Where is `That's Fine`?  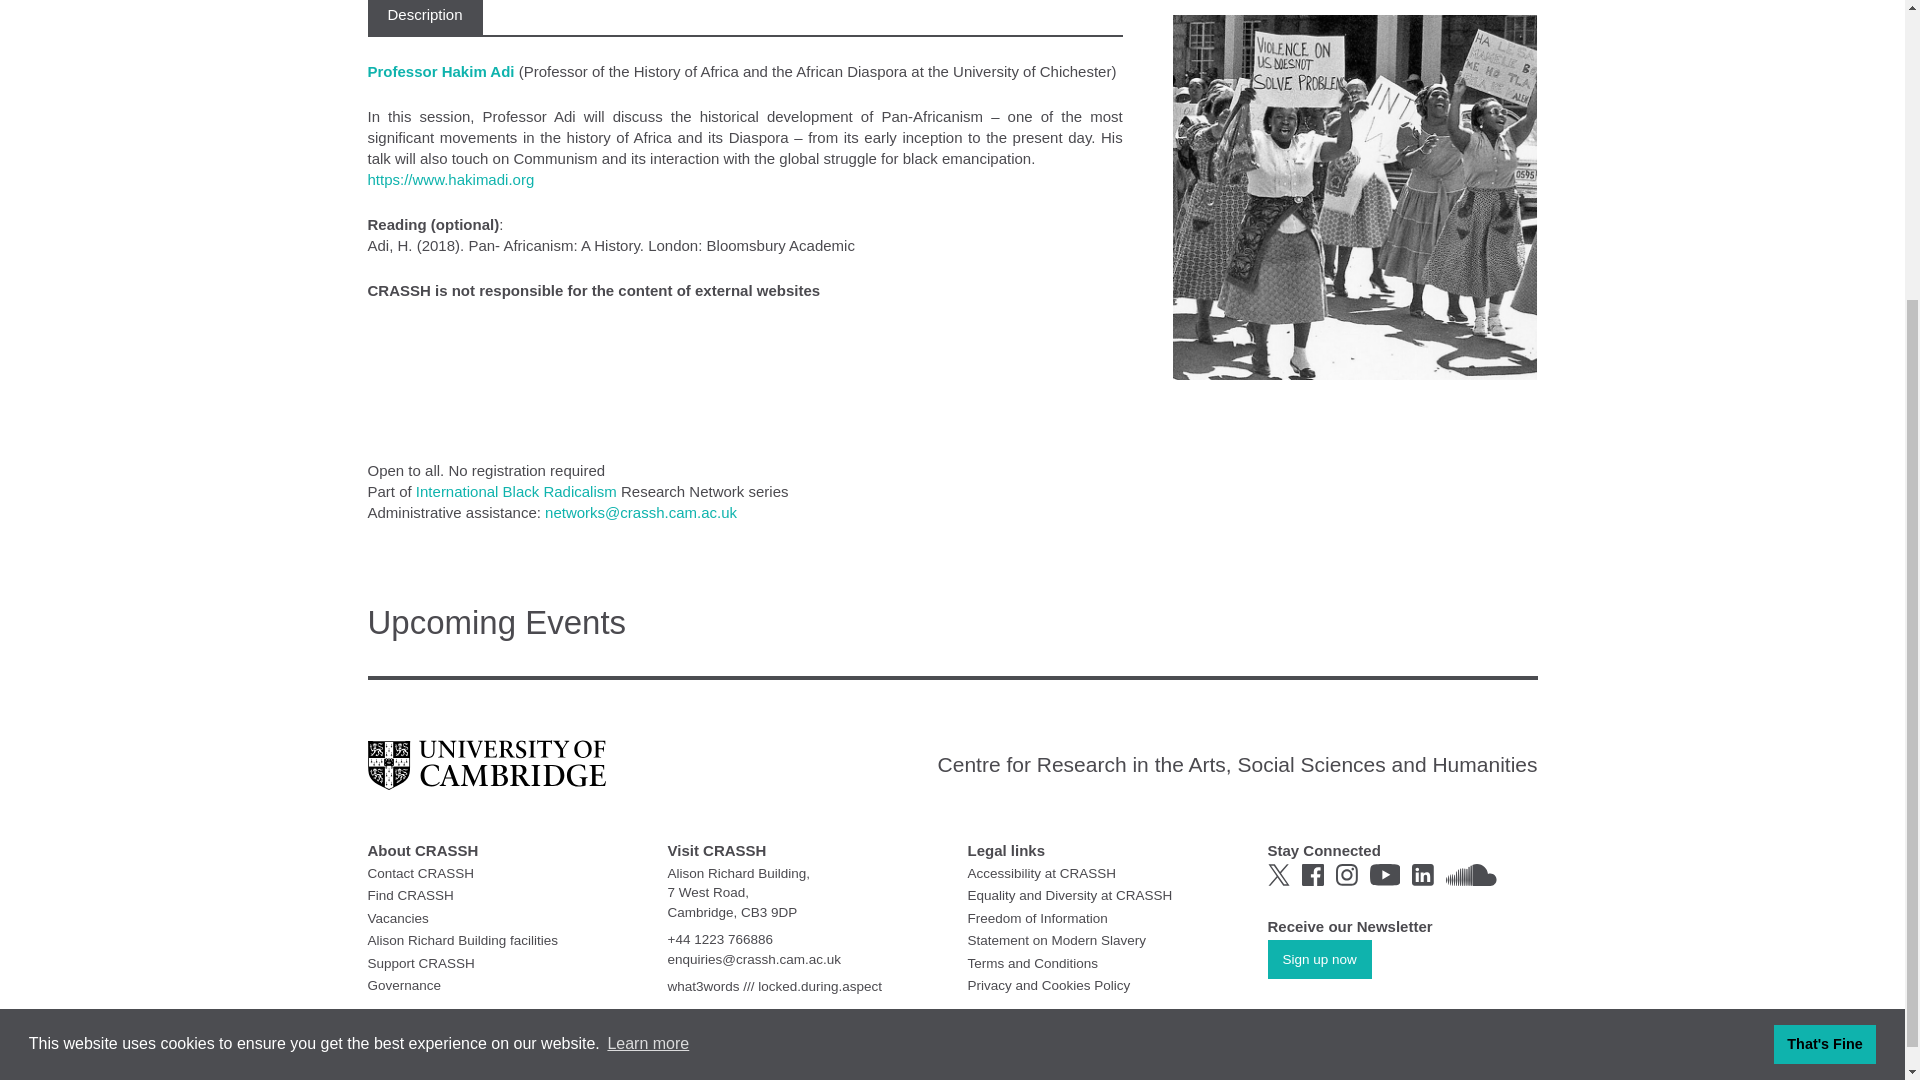
That's Fine is located at coordinates (1824, 630).